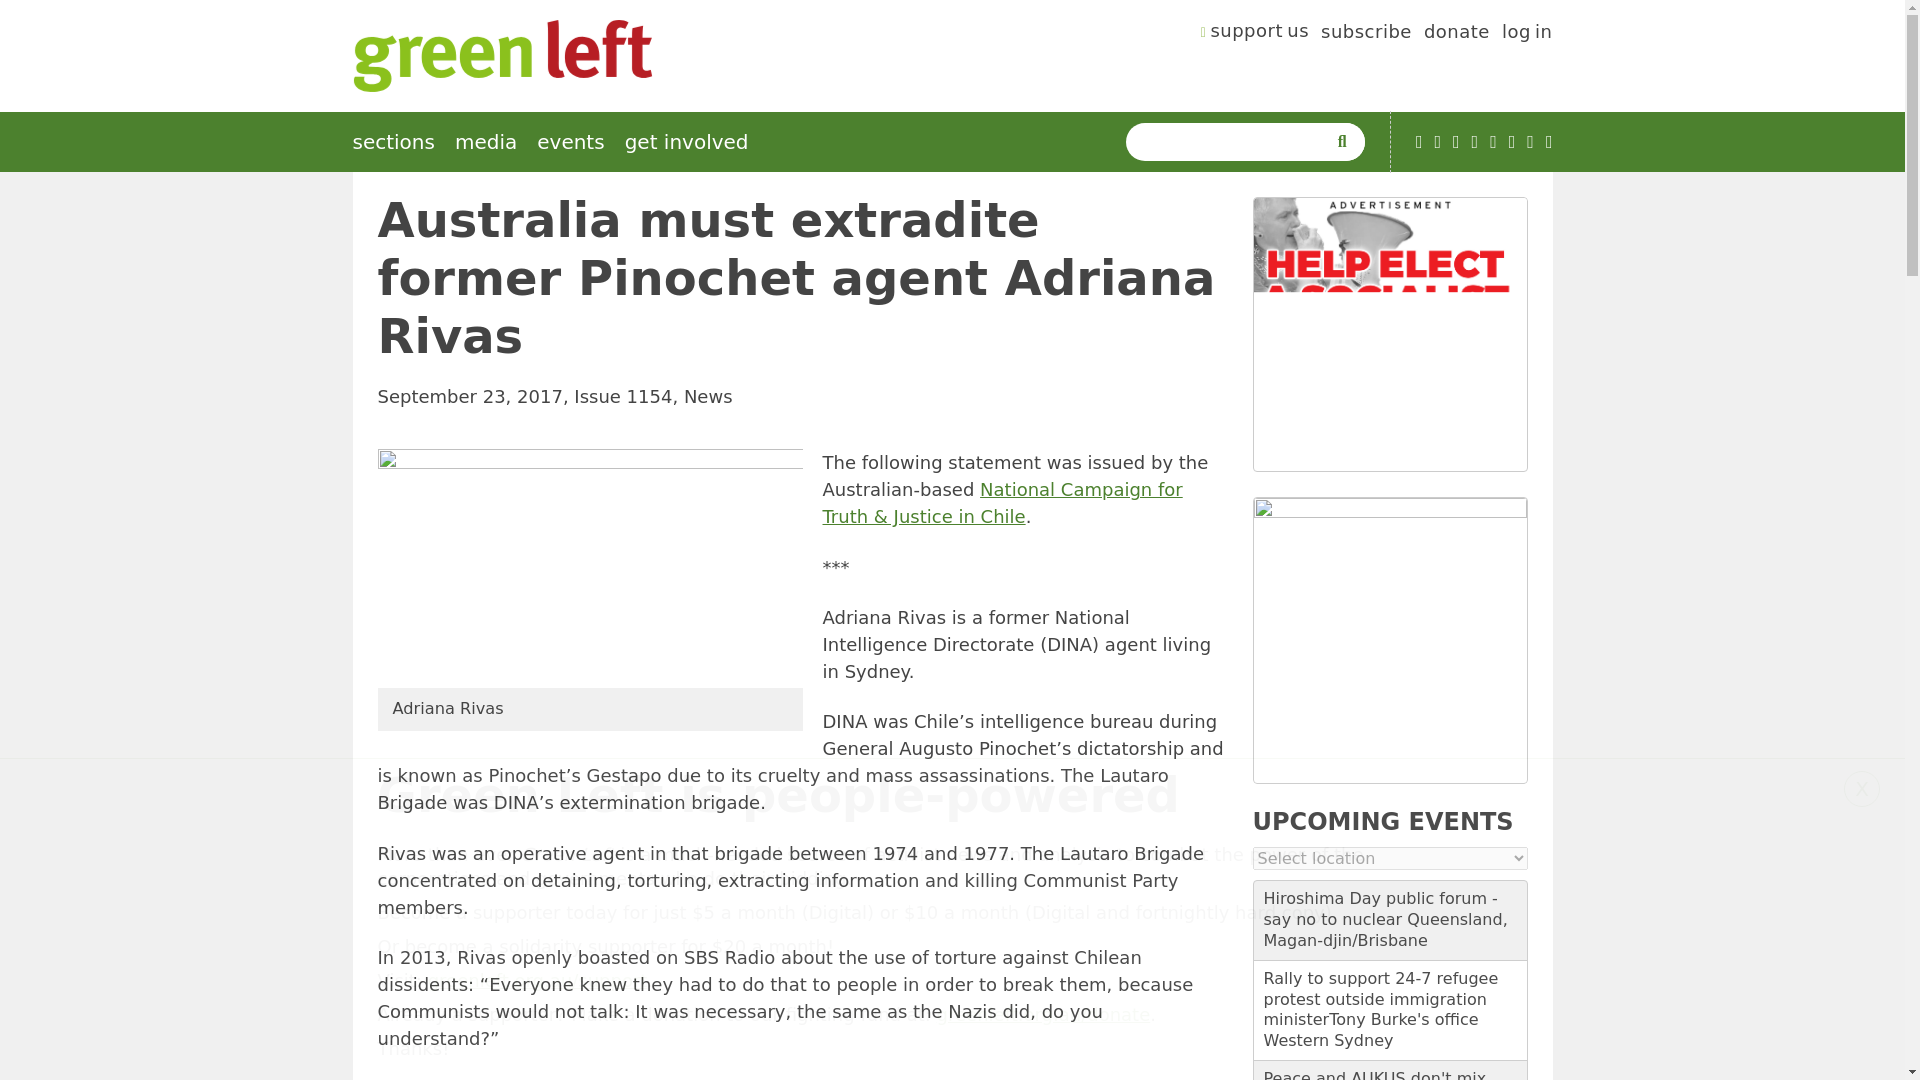 Image resolution: width=1920 pixels, height=1080 pixels. I want to click on Enter the terms you wish to search for., so click(1230, 142).